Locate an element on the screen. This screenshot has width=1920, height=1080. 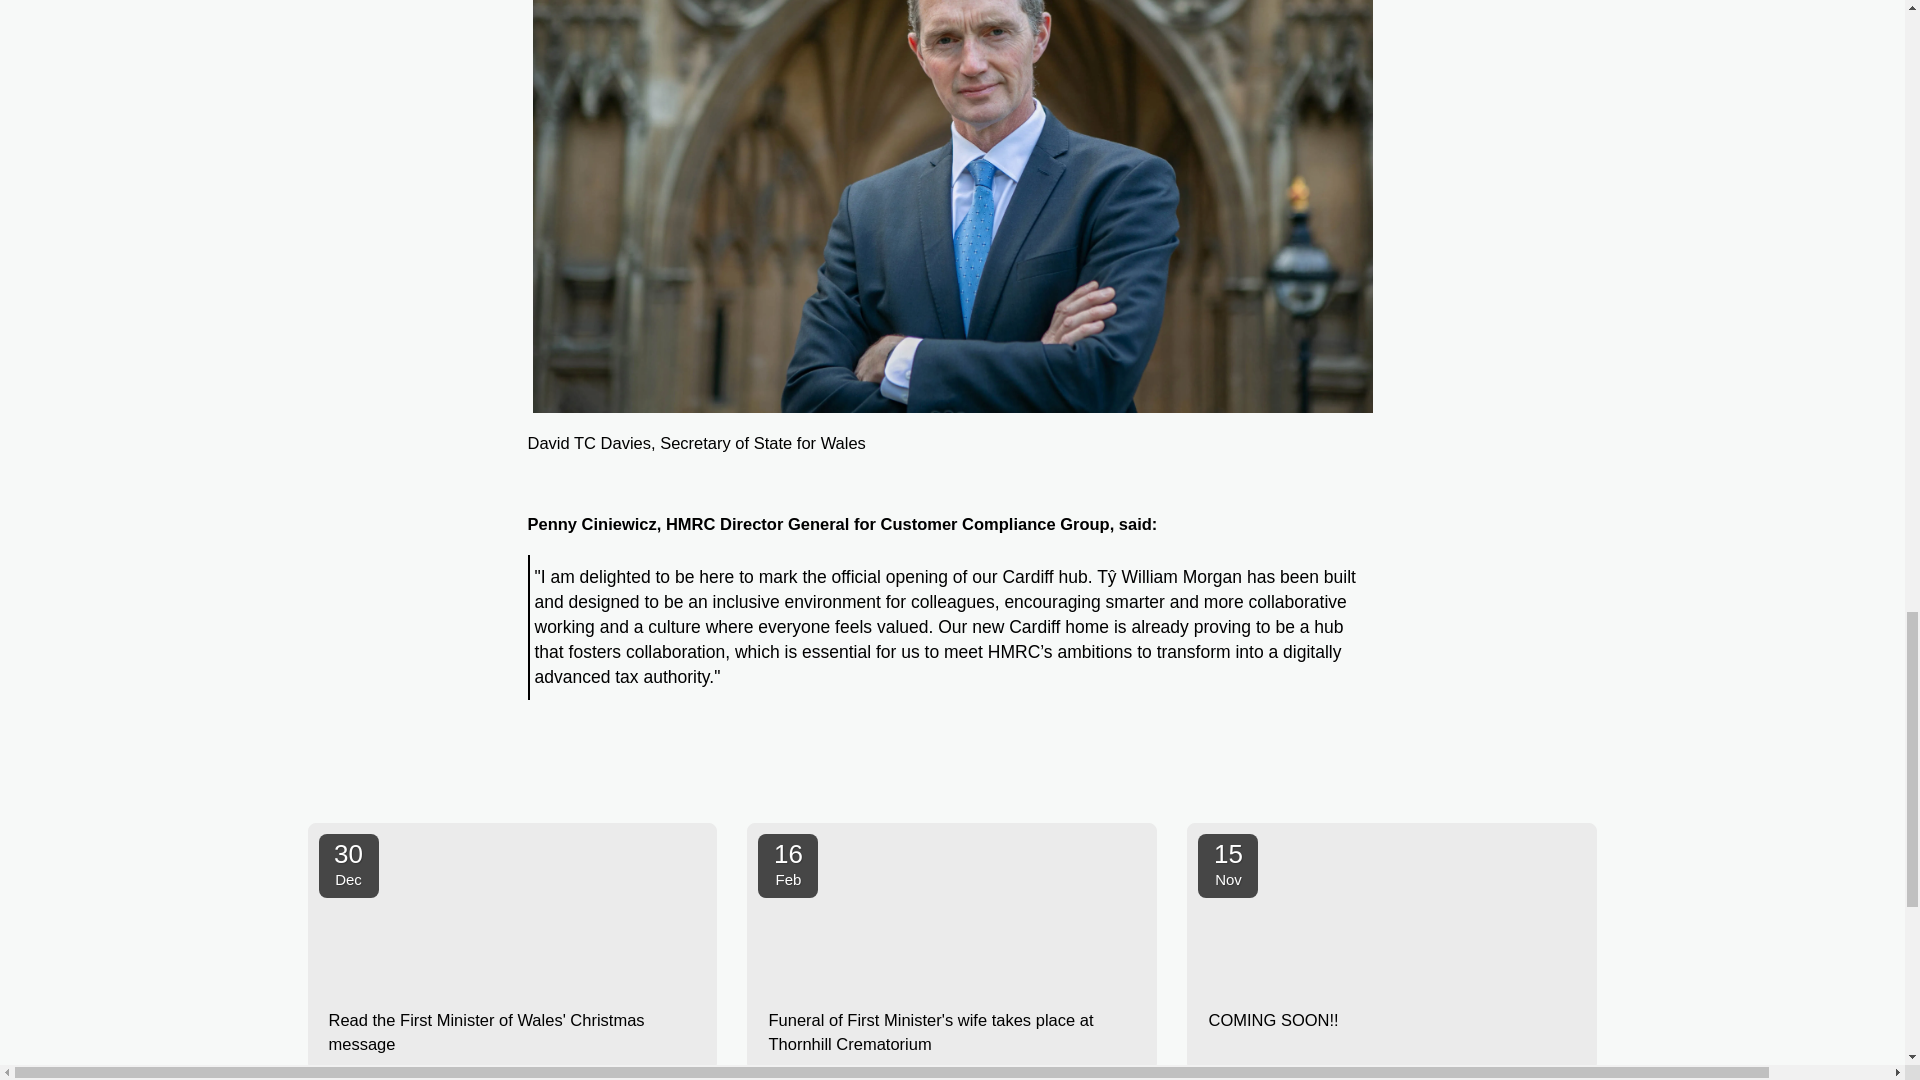
RSS is located at coordinates (1358, 776).